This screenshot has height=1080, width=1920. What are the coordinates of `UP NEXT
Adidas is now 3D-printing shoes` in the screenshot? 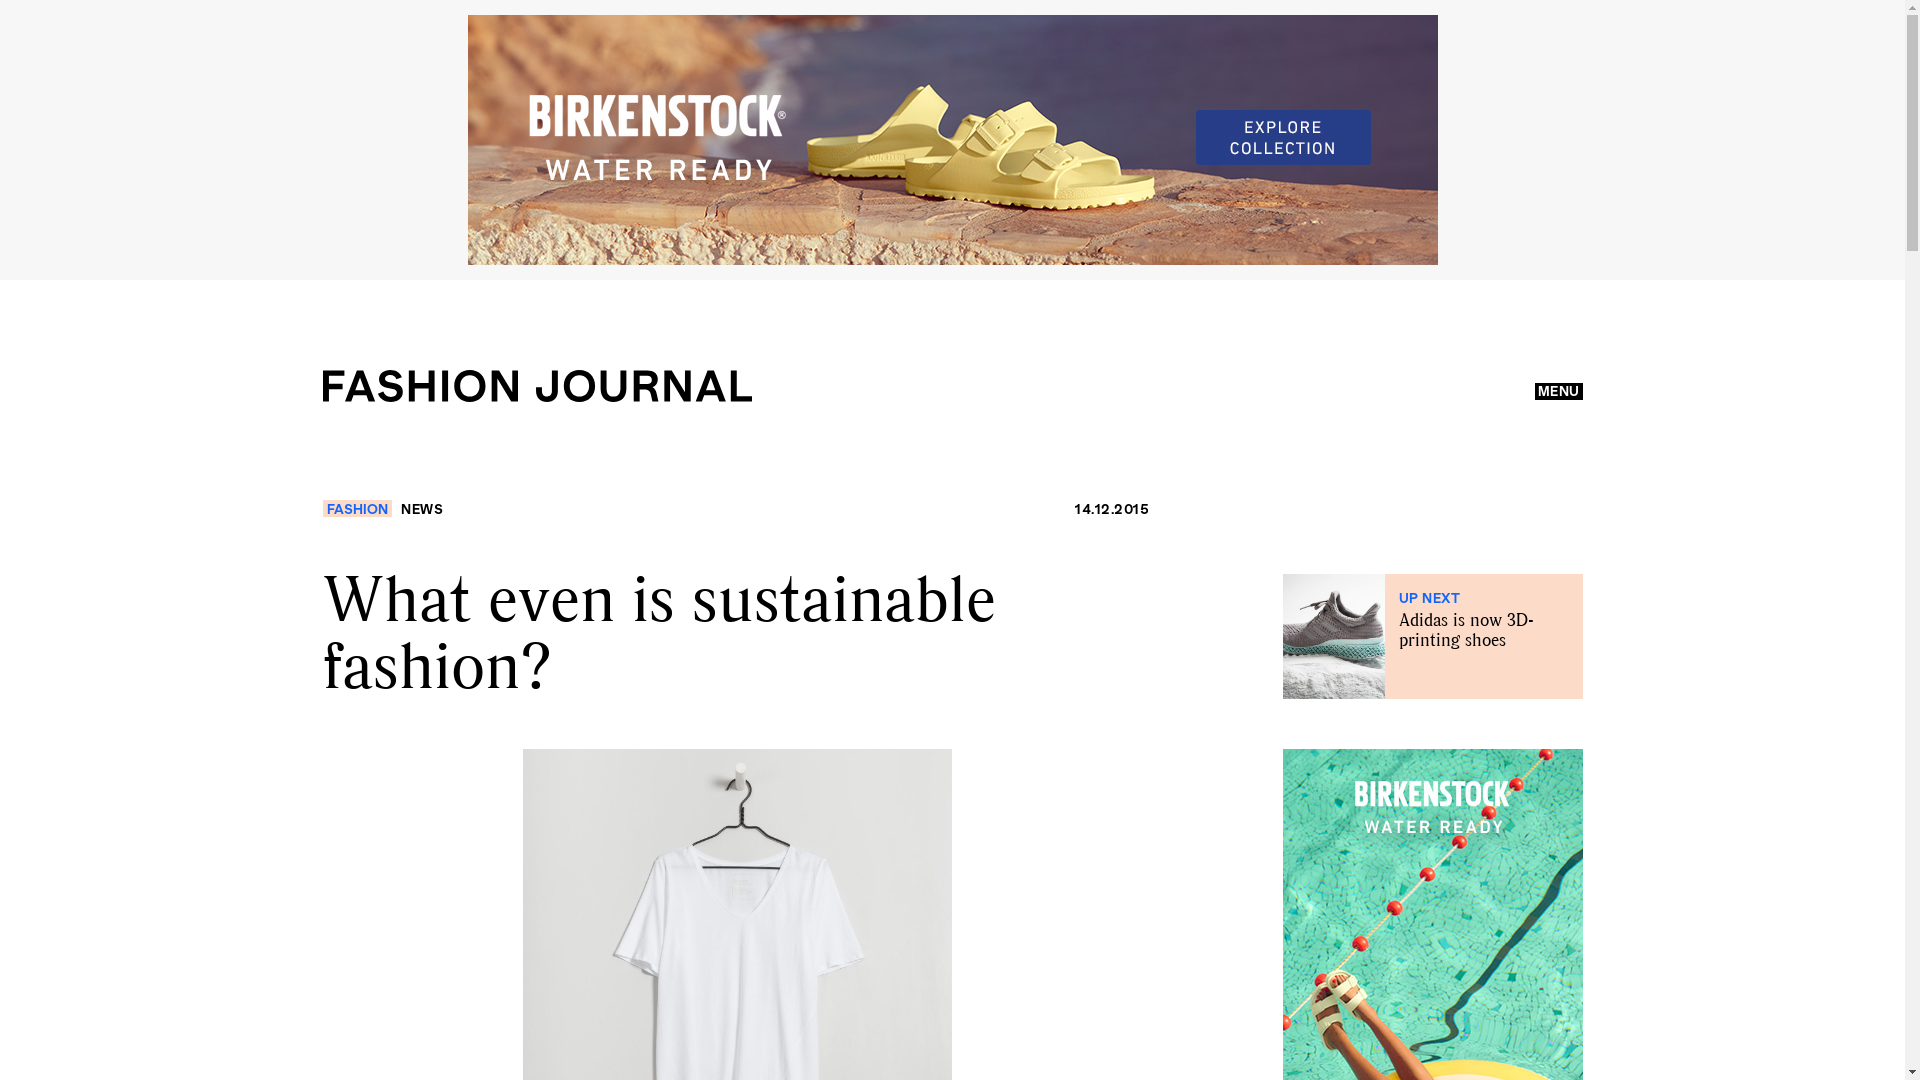 It's located at (1432, 636).